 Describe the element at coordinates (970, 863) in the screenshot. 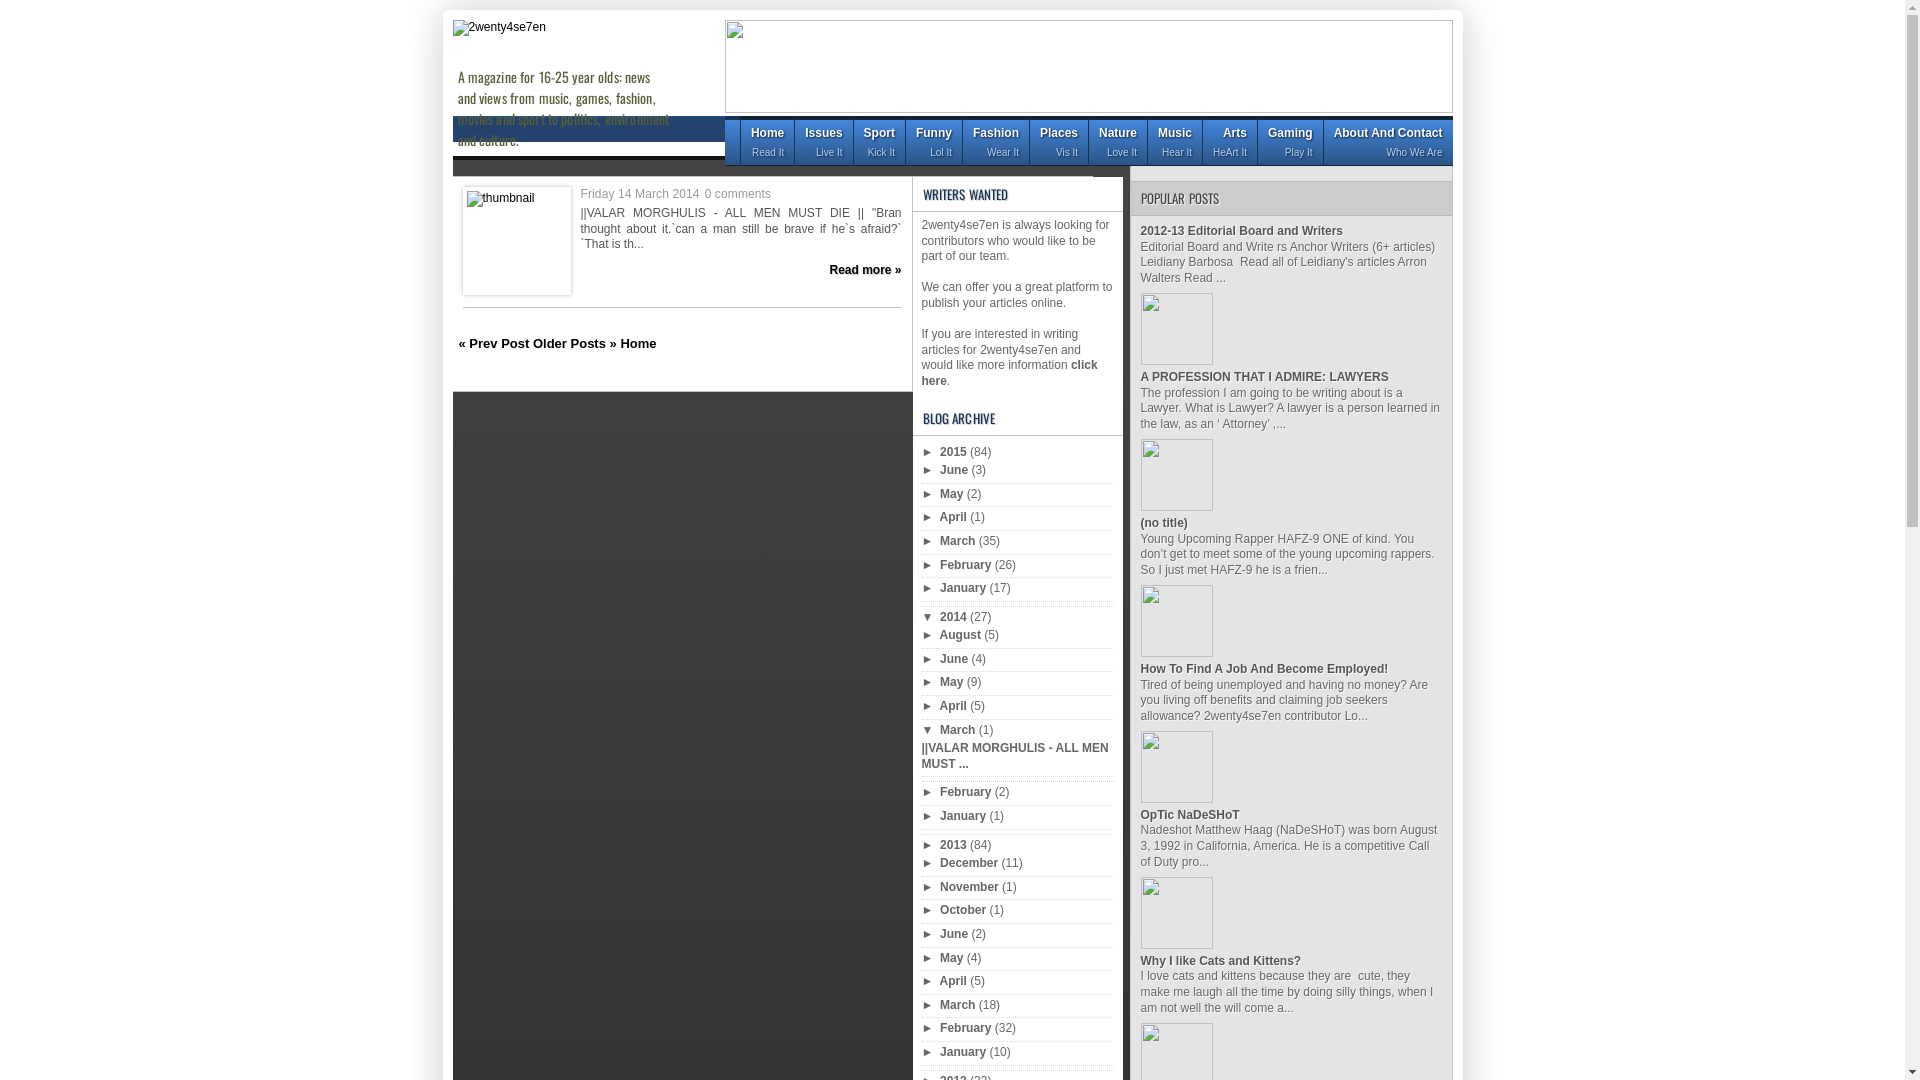

I see `December` at that location.